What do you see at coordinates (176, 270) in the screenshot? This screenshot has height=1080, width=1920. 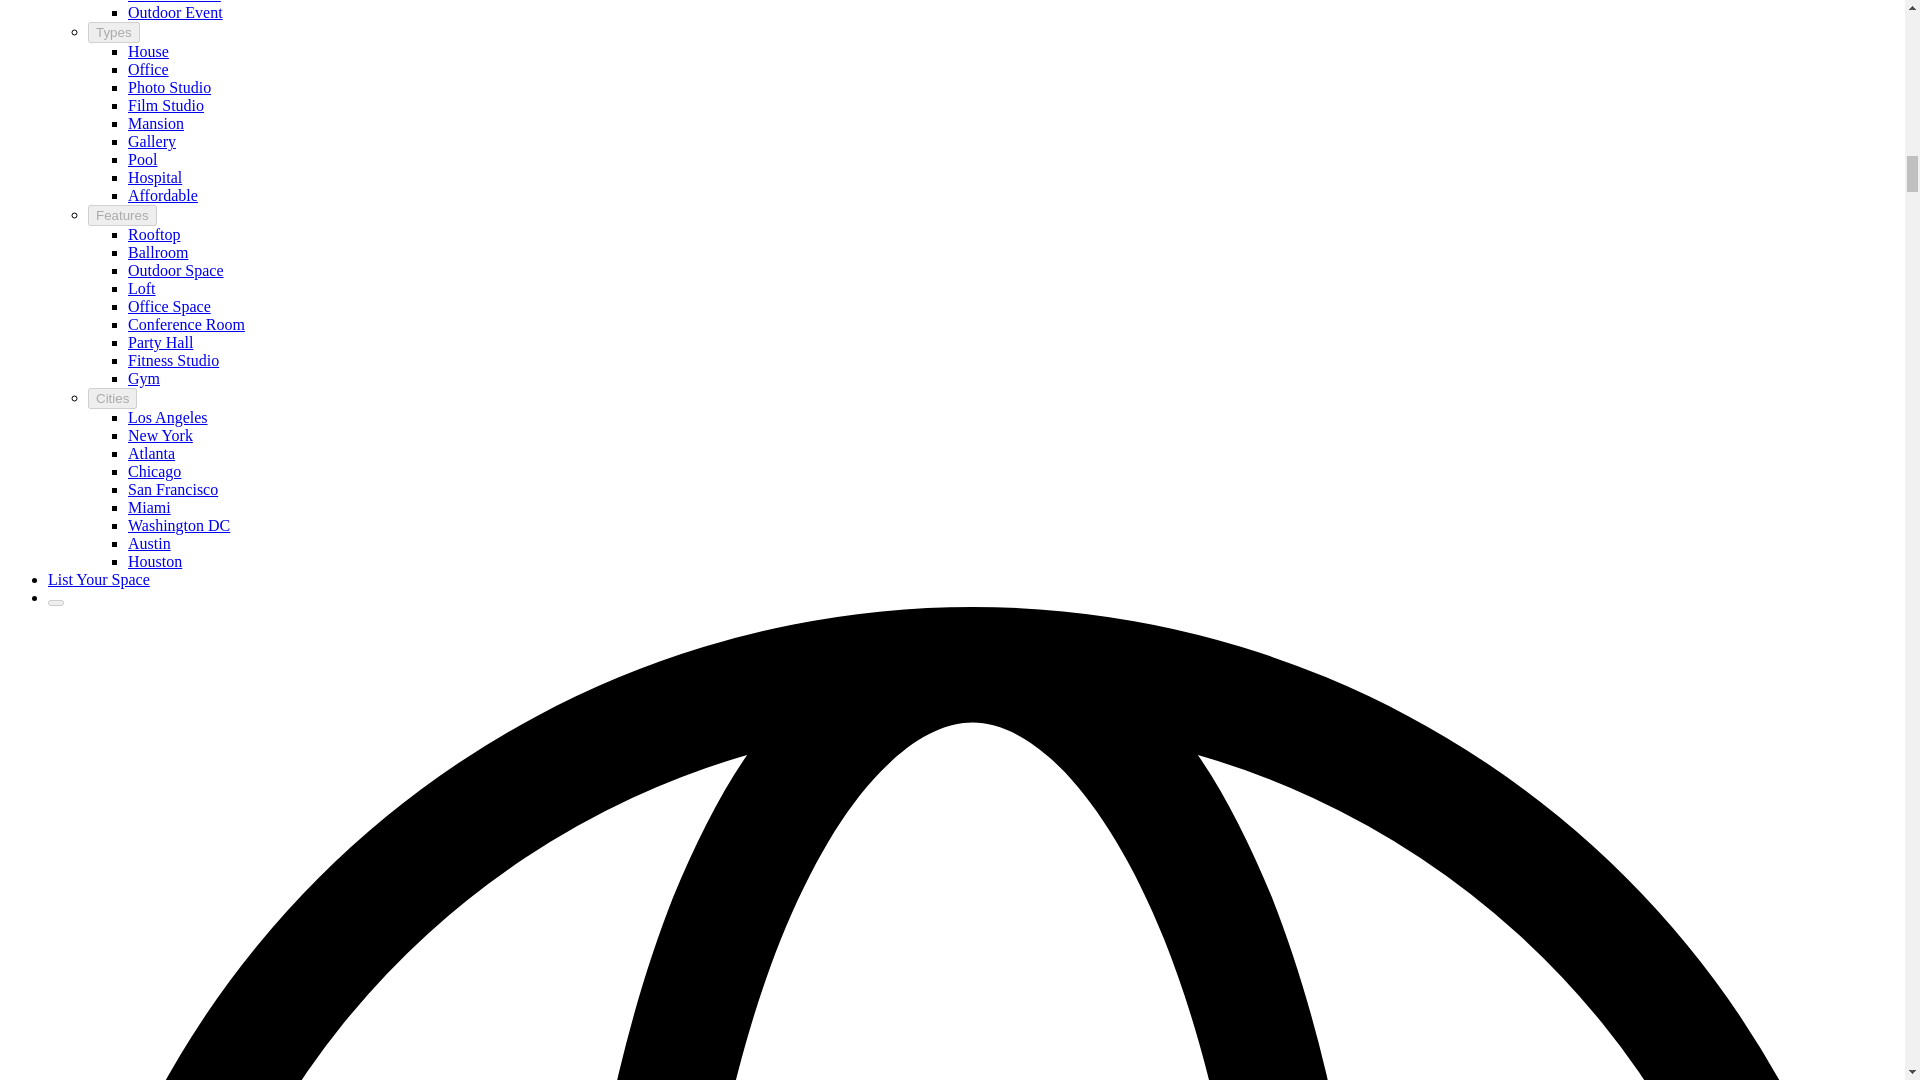 I see `Outdoor Space` at bounding box center [176, 270].